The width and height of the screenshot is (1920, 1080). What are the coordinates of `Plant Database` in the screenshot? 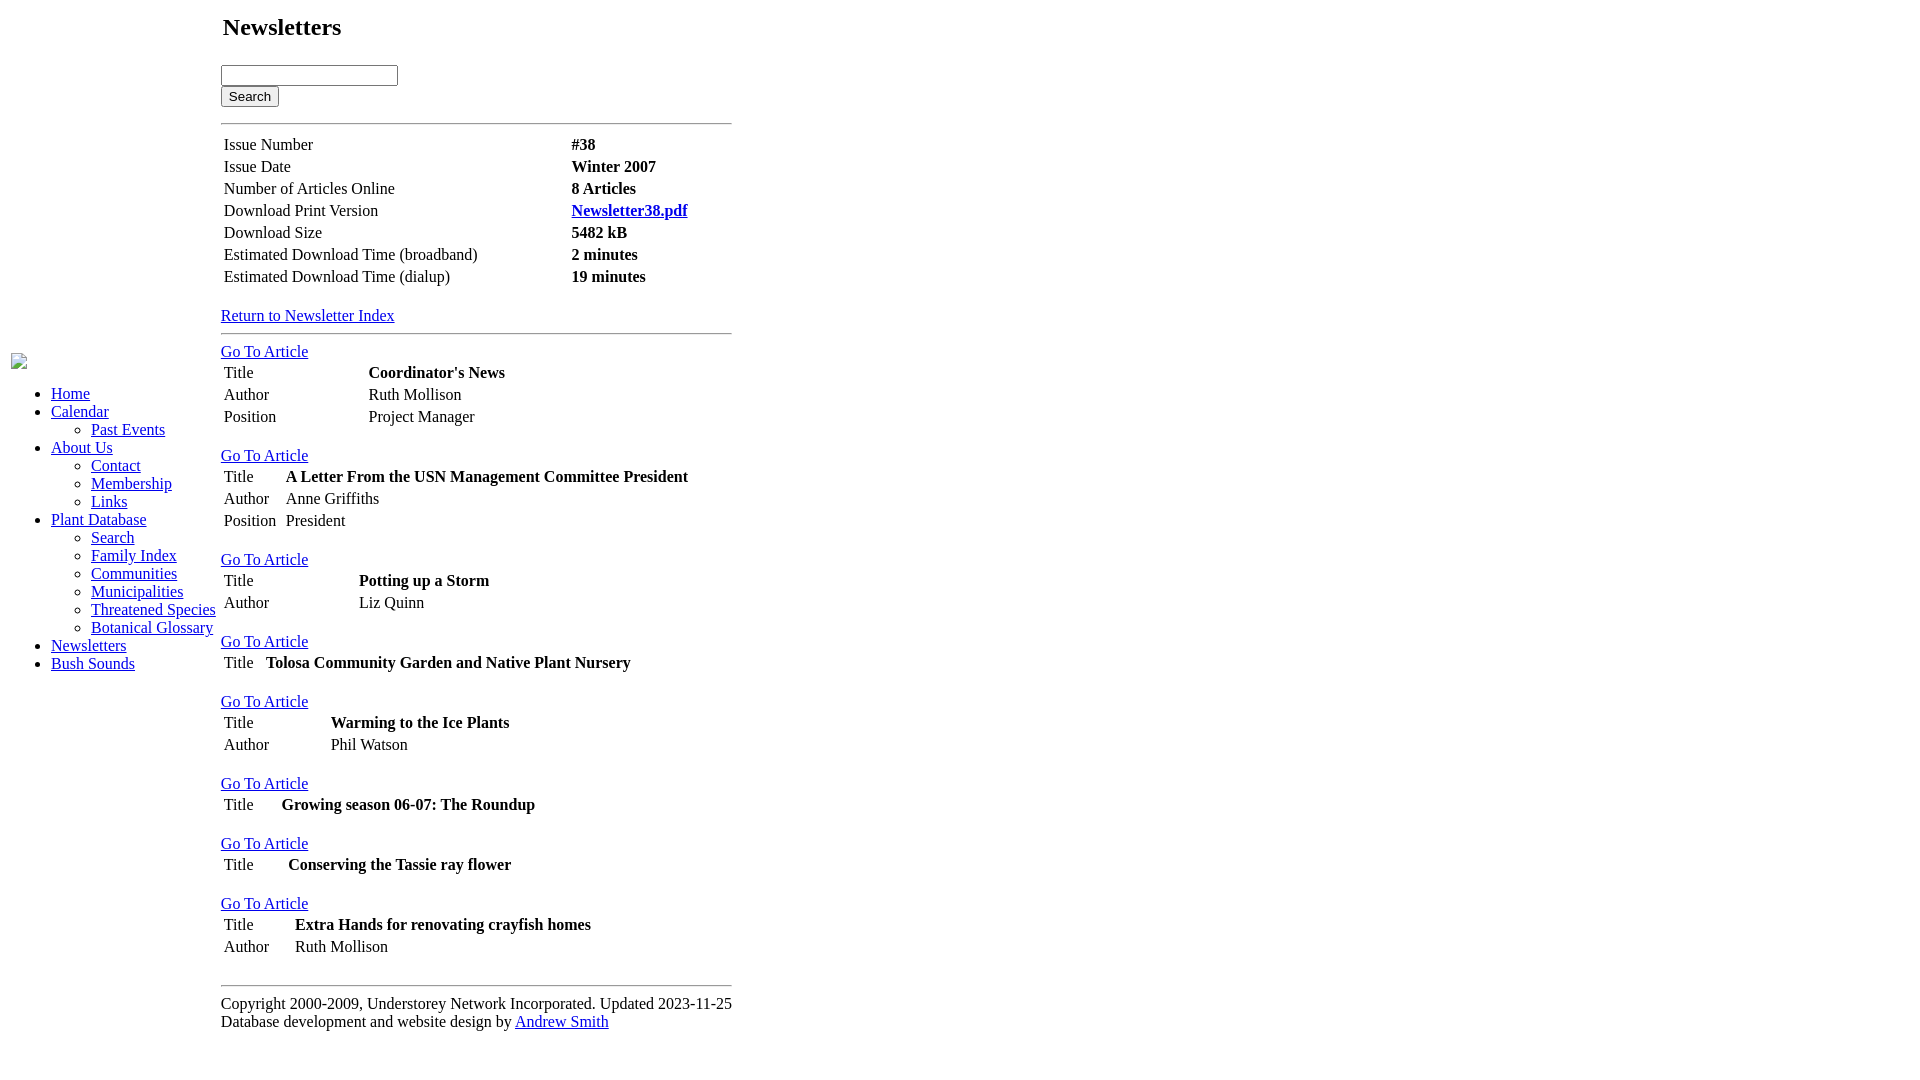 It's located at (99, 520).